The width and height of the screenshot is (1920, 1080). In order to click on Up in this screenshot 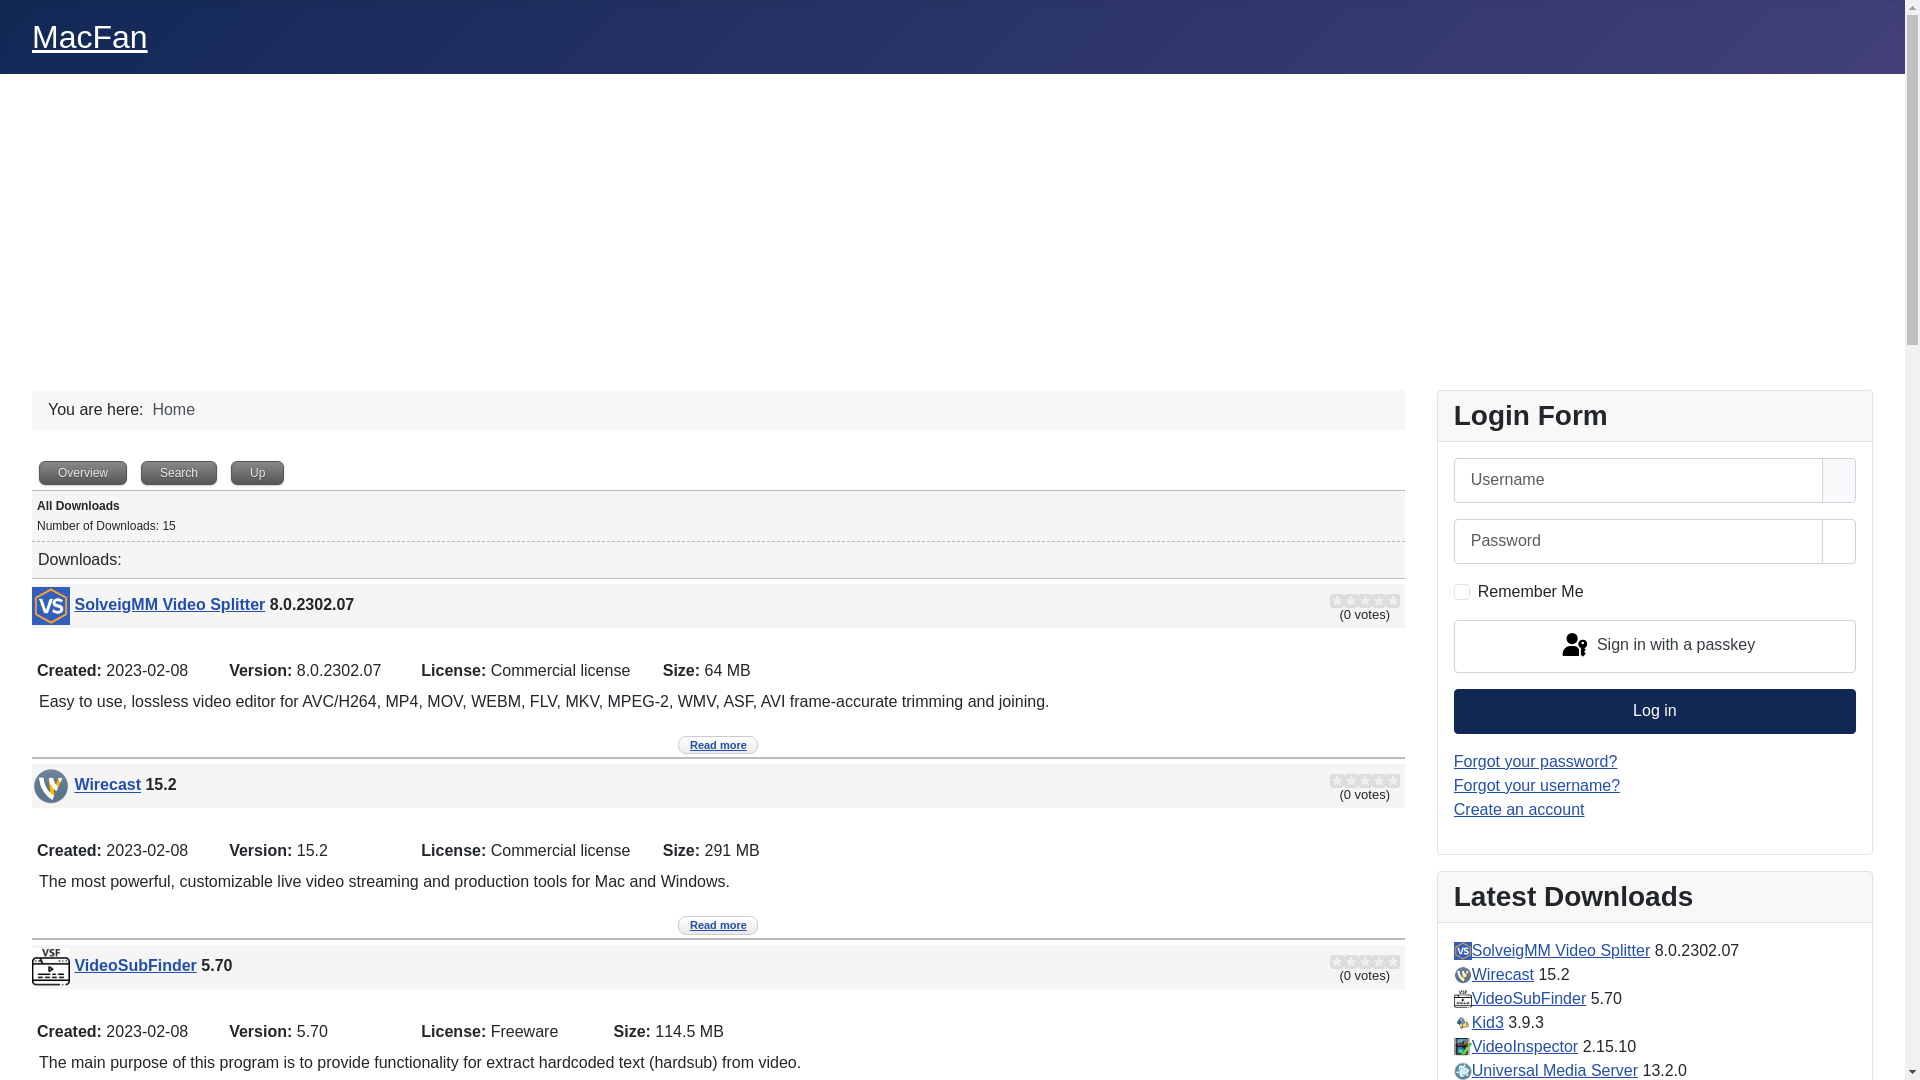, I will do `click(258, 472)`.